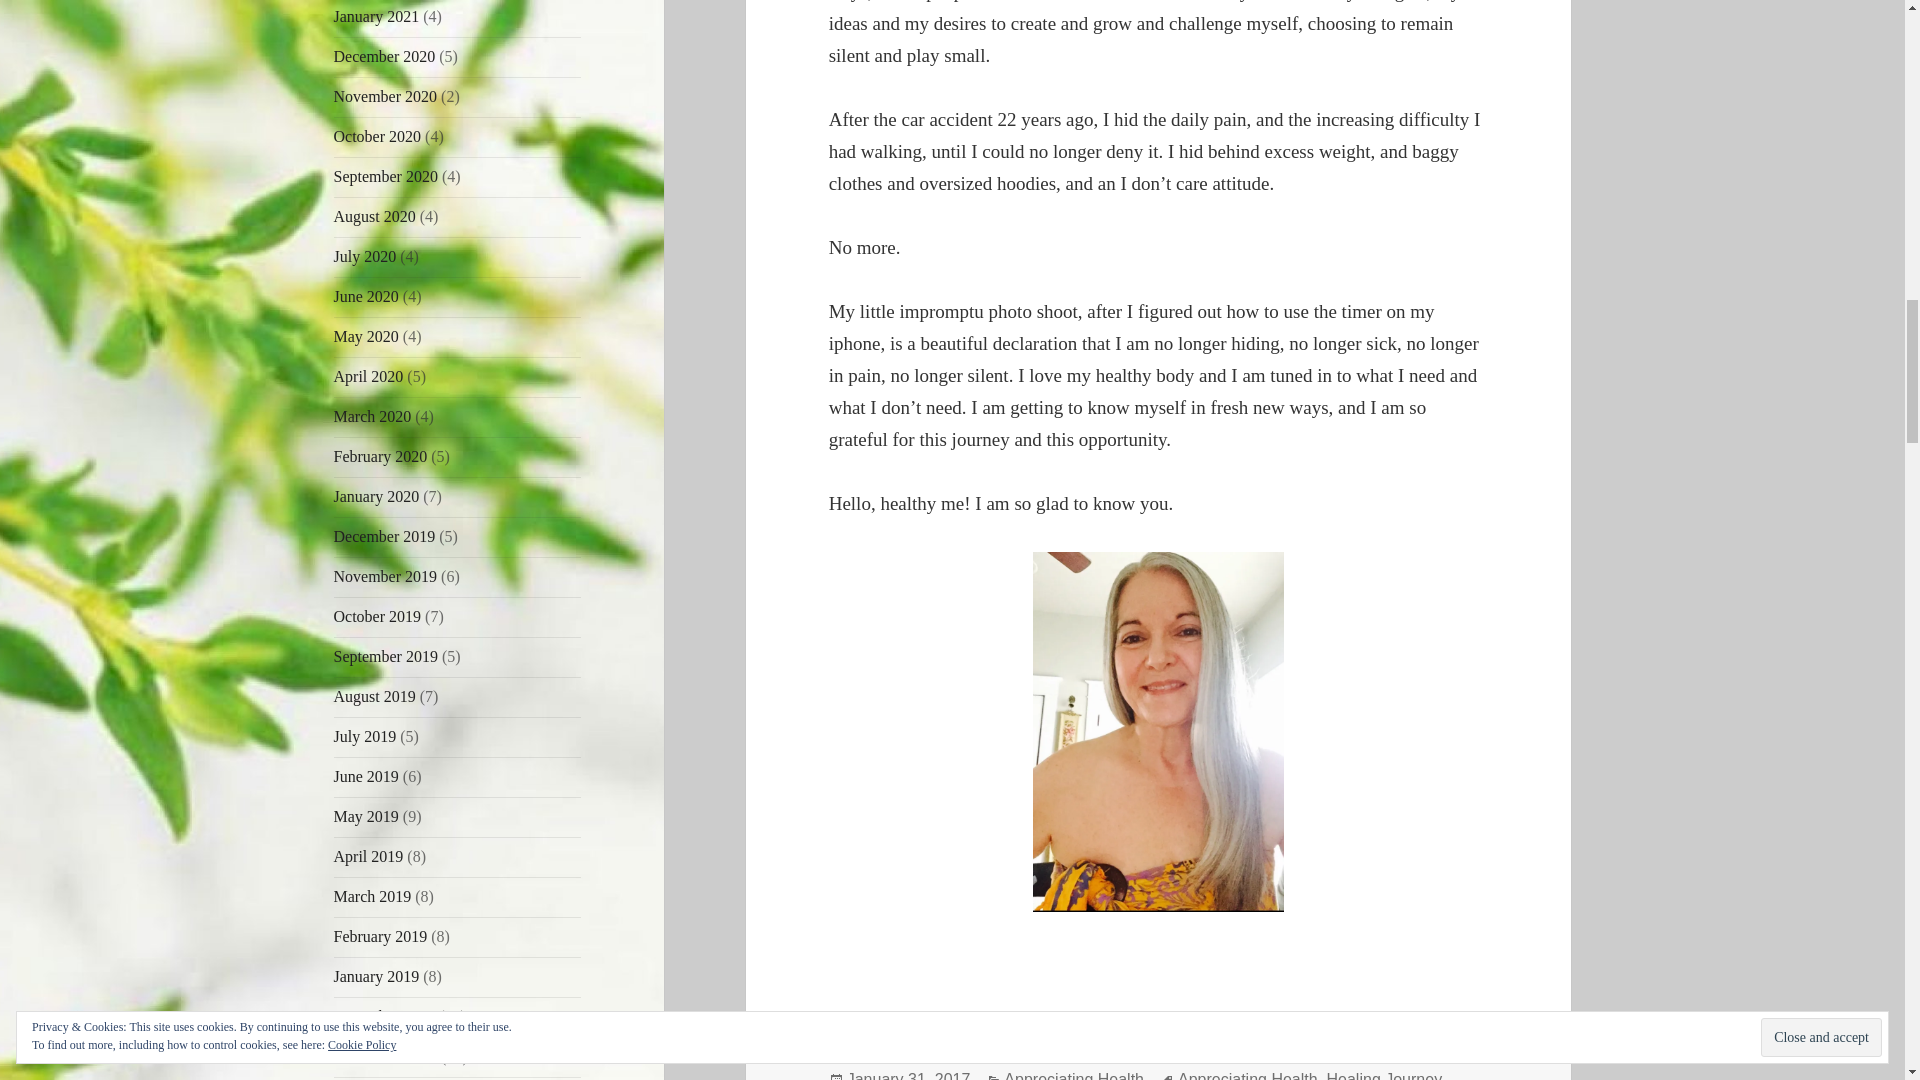  Describe the element at coordinates (1158, 731) in the screenshot. I see `Healthy glow` at that location.